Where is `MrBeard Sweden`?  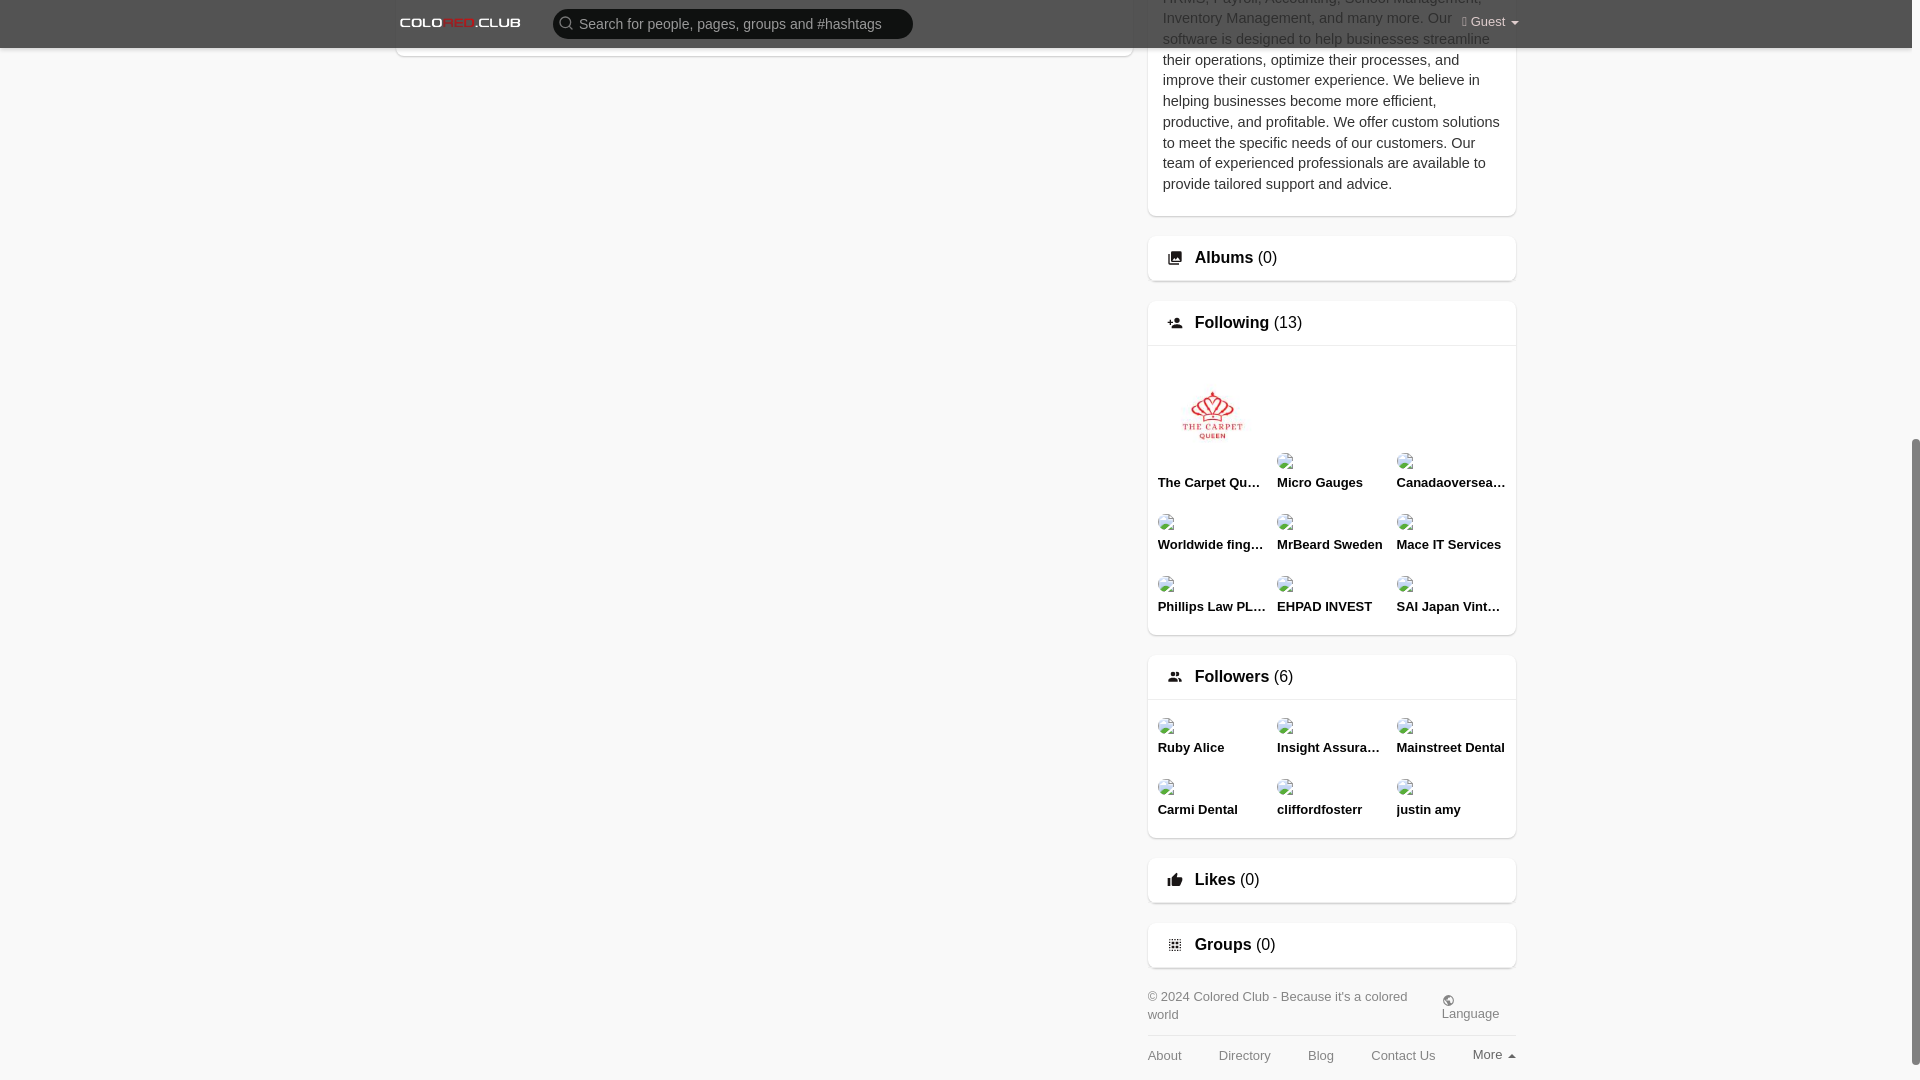 MrBeard Sweden is located at coordinates (1331, 531).